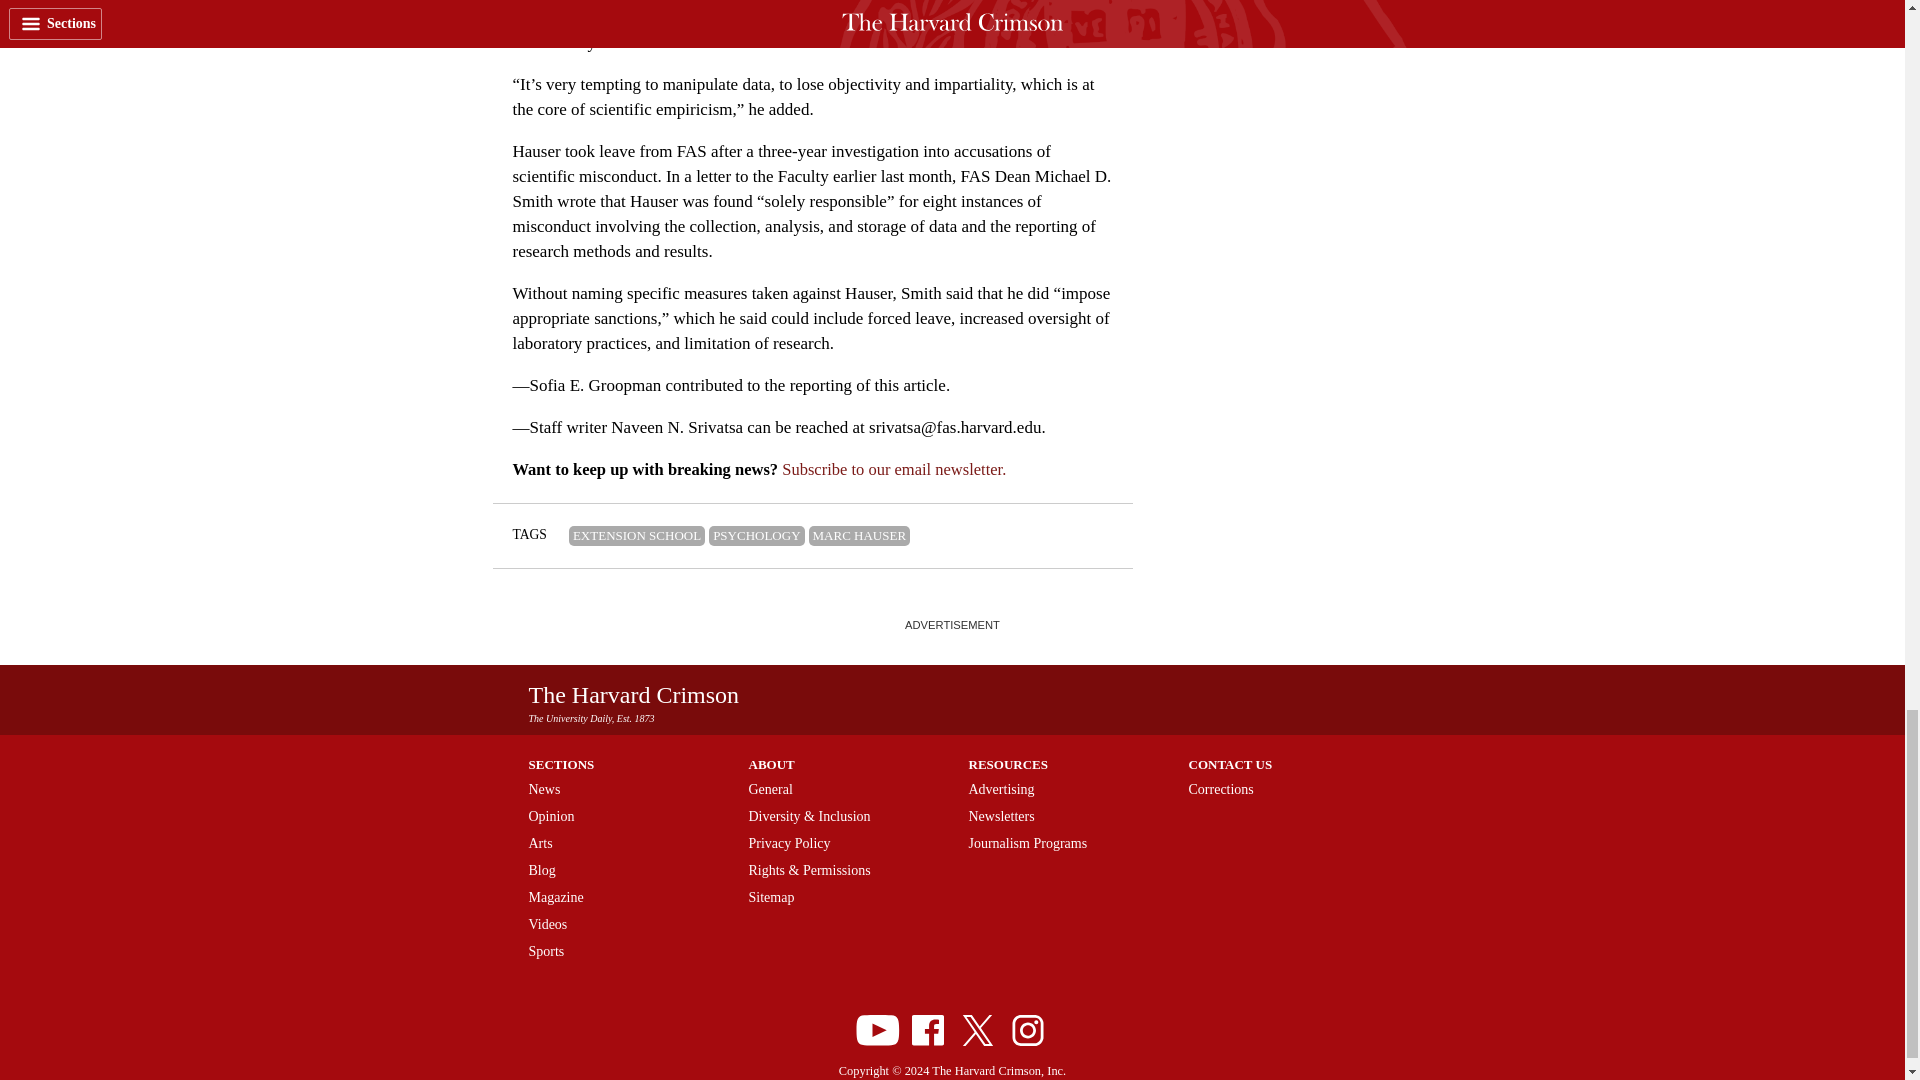 This screenshot has width=1920, height=1080. I want to click on PSYCHOLOGY, so click(756, 536).